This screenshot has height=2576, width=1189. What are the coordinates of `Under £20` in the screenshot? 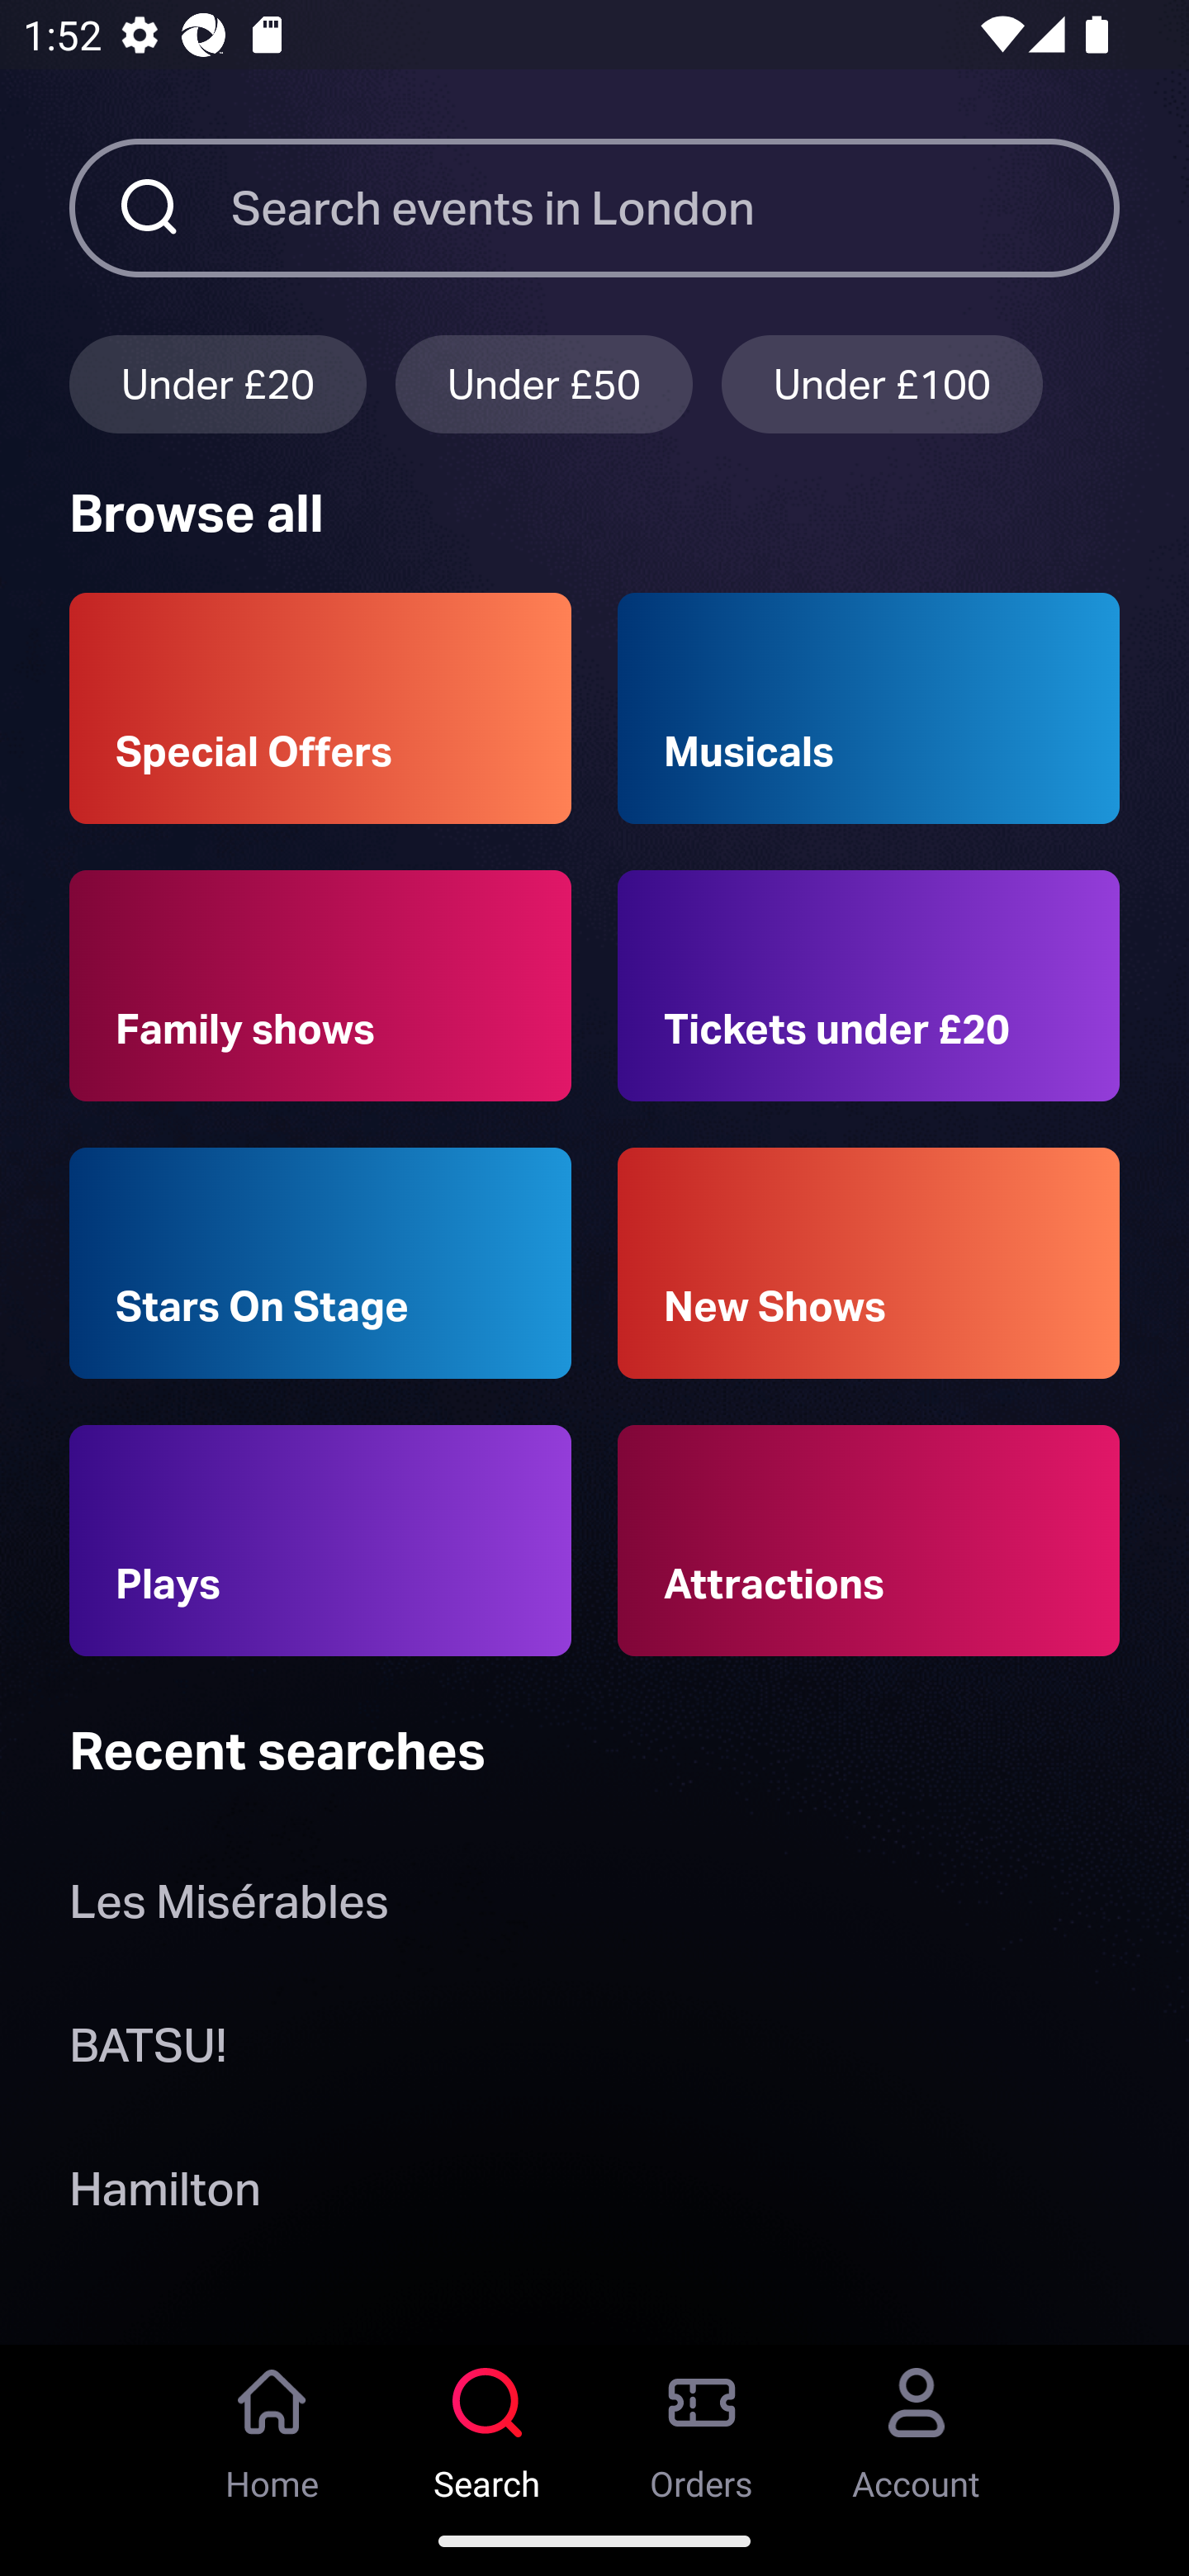 It's located at (217, 383).